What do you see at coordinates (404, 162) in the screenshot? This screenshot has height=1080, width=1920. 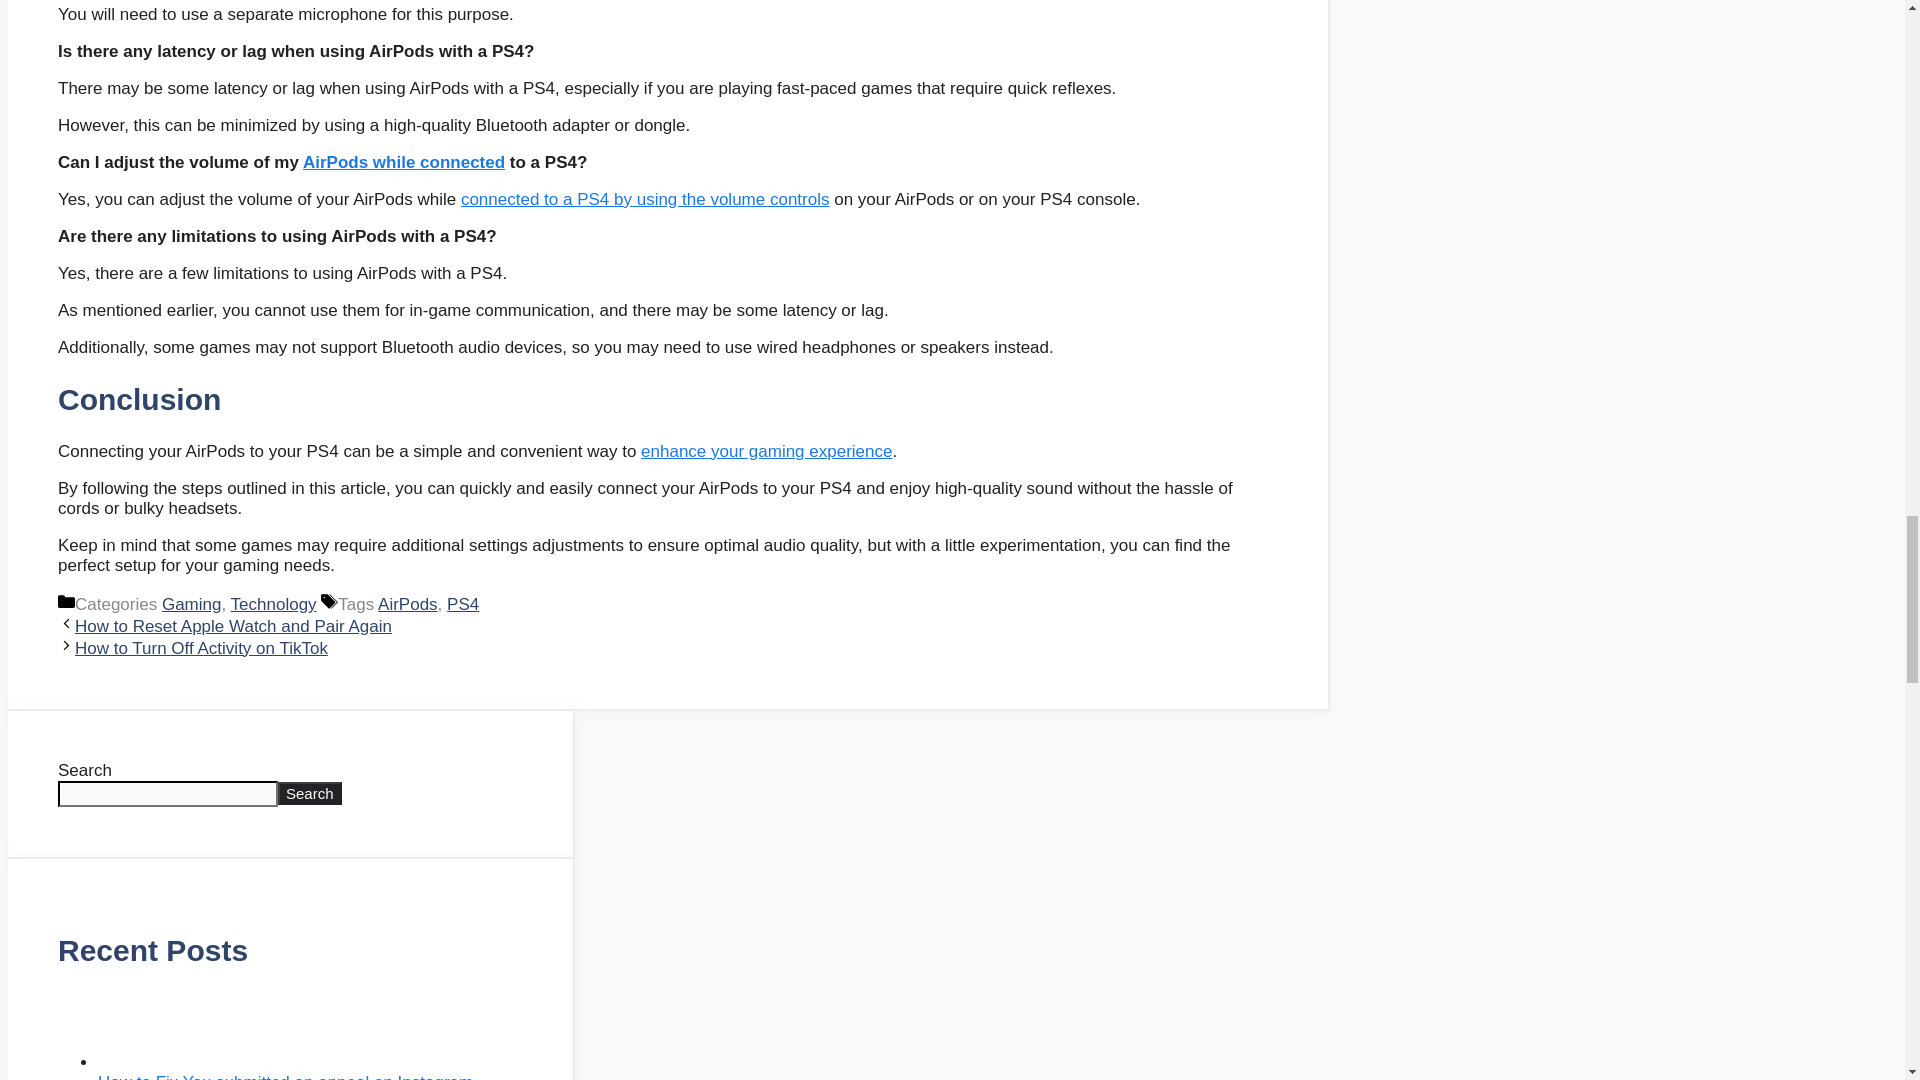 I see `AirPods while connected` at bounding box center [404, 162].